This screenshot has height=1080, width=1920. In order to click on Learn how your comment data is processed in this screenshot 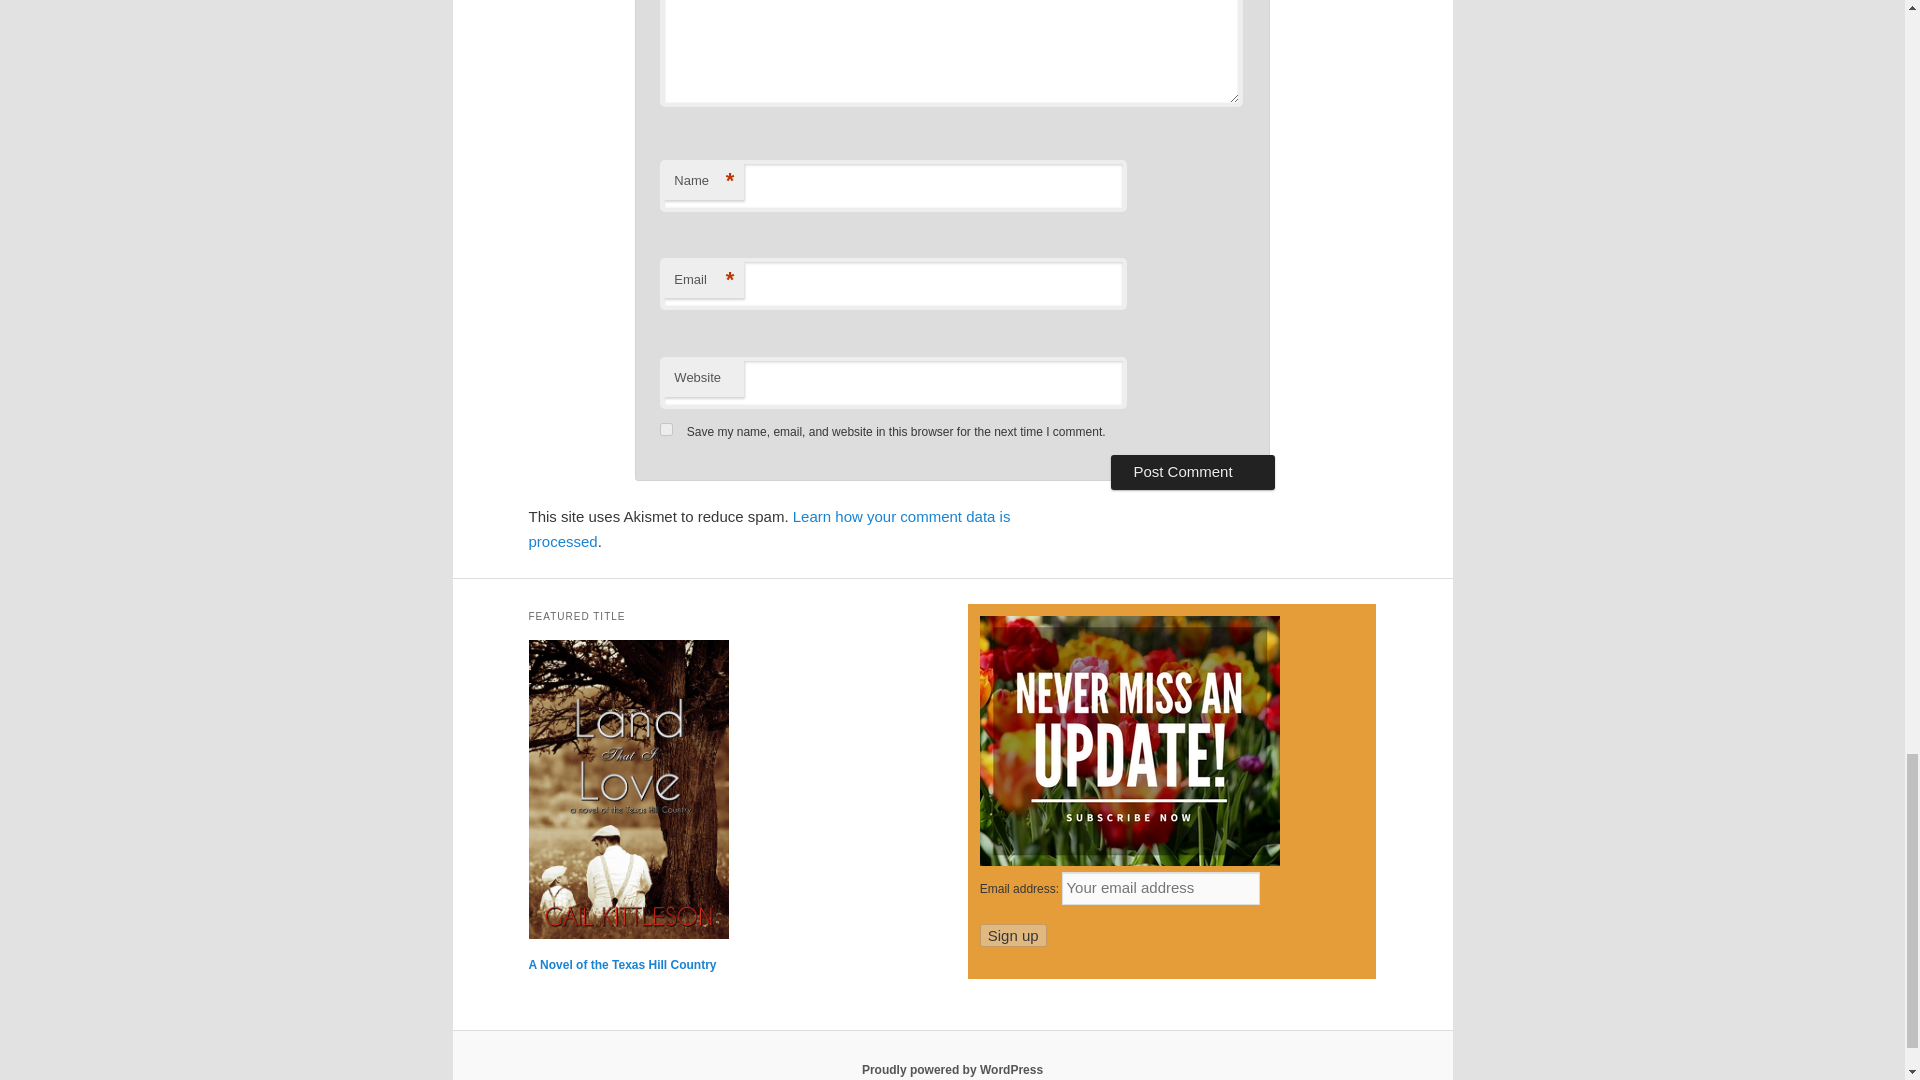, I will do `click(768, 528)`.